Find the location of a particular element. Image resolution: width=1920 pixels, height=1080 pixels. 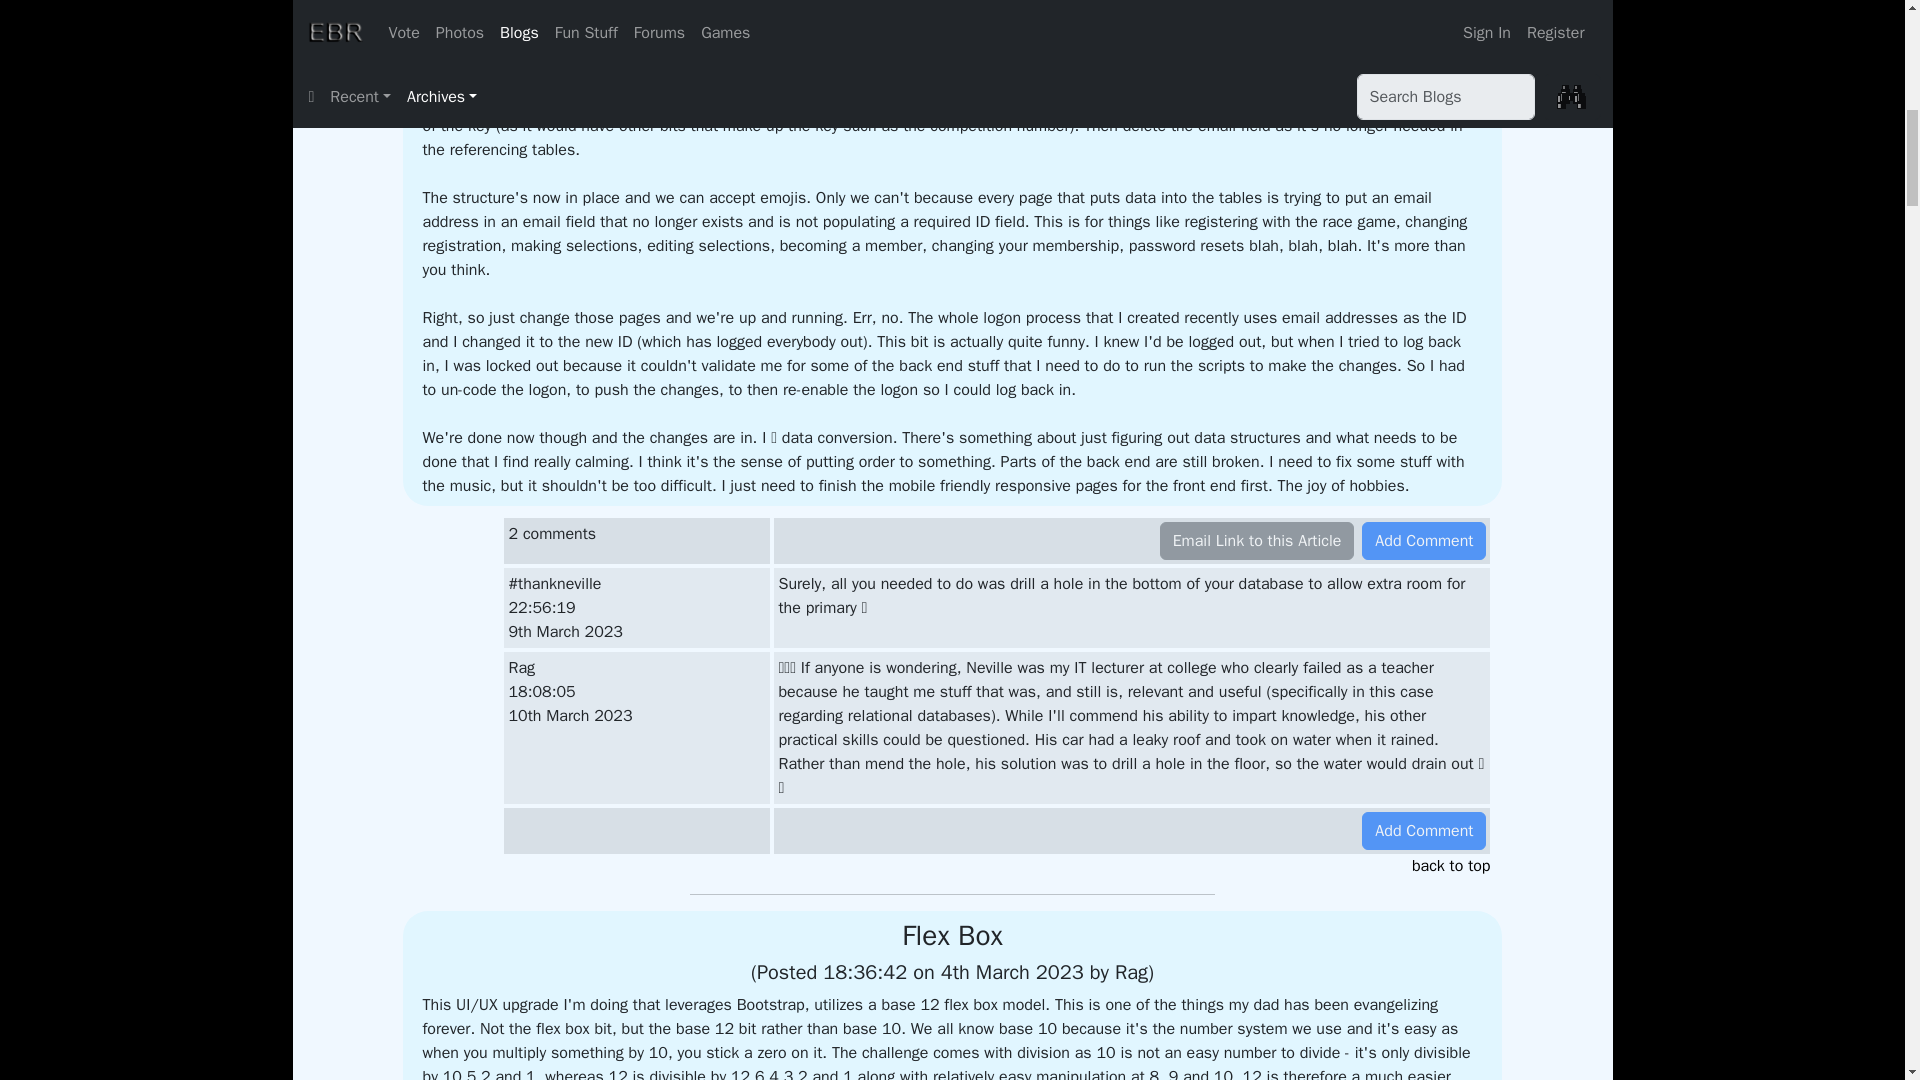

back to top is located at coordinates (951, 866).